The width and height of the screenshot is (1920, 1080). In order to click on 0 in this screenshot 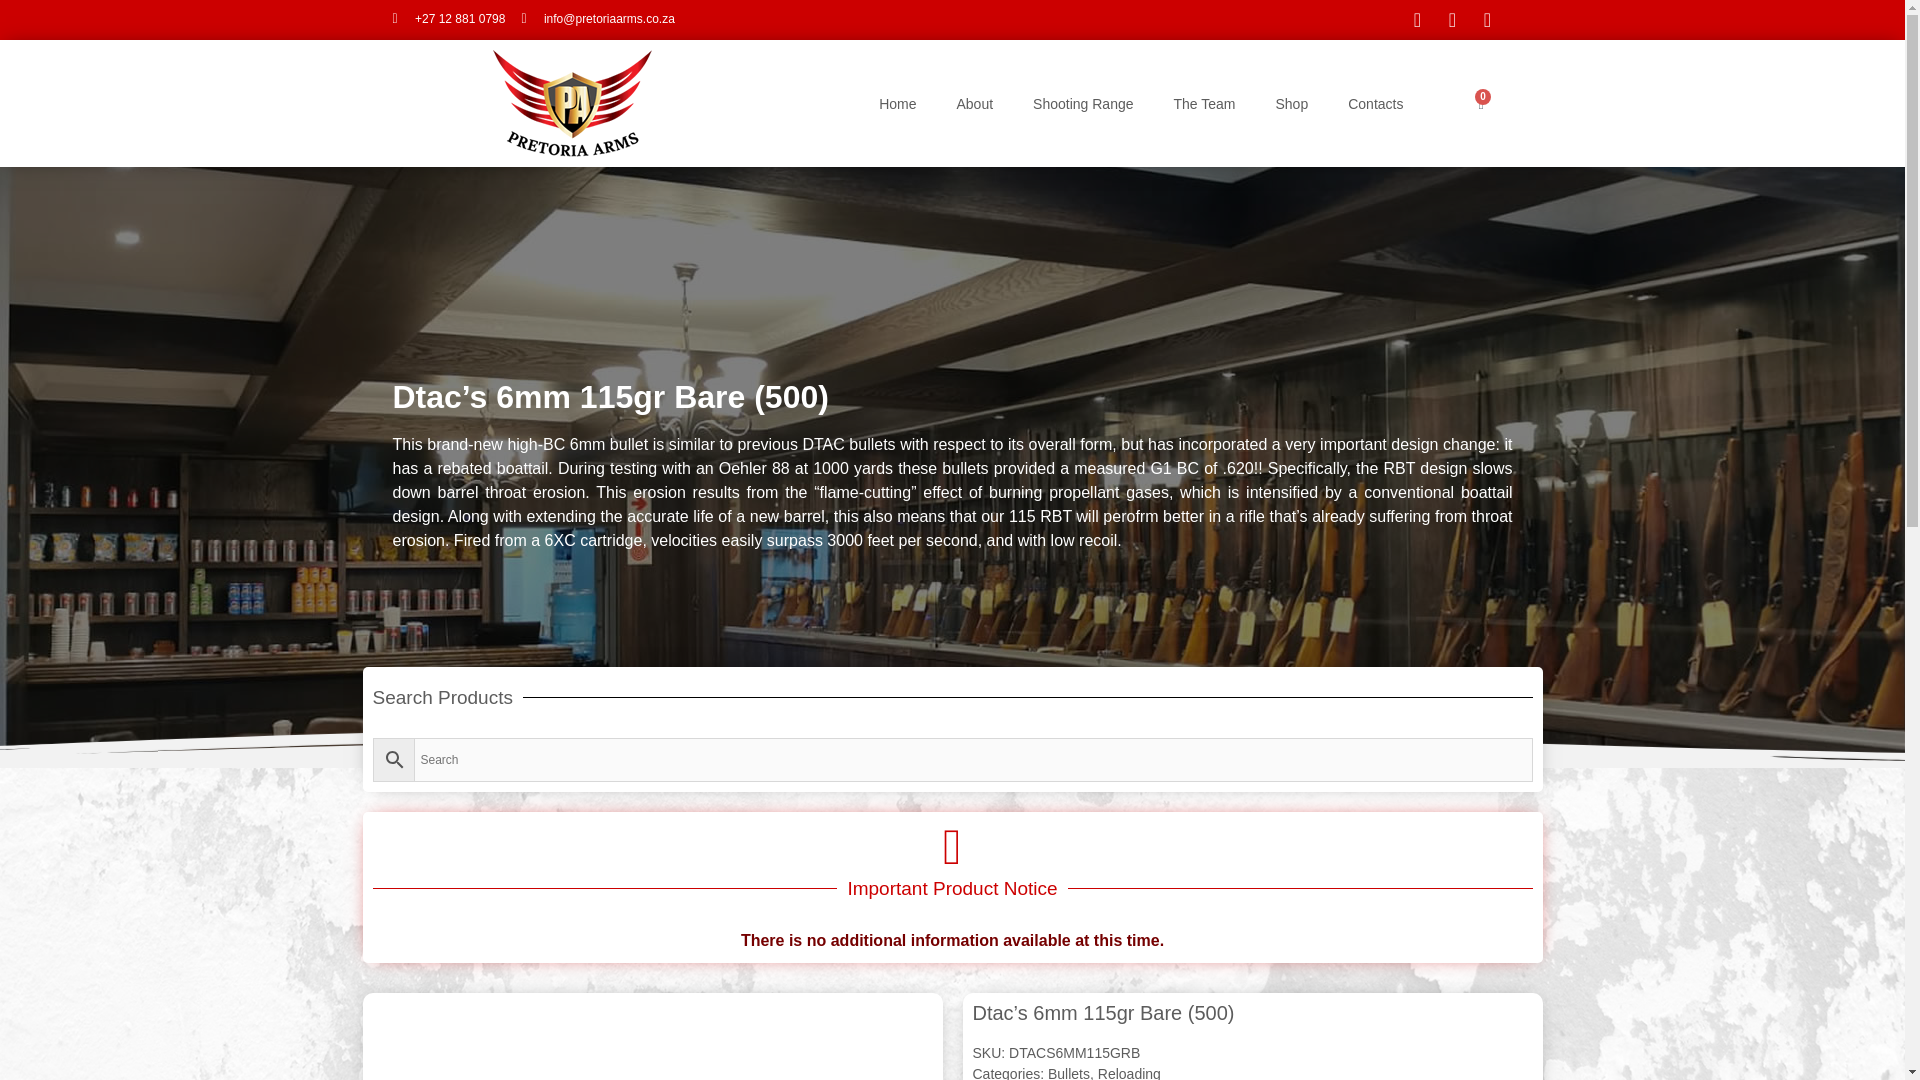, I will do `click(1481, 104)`.